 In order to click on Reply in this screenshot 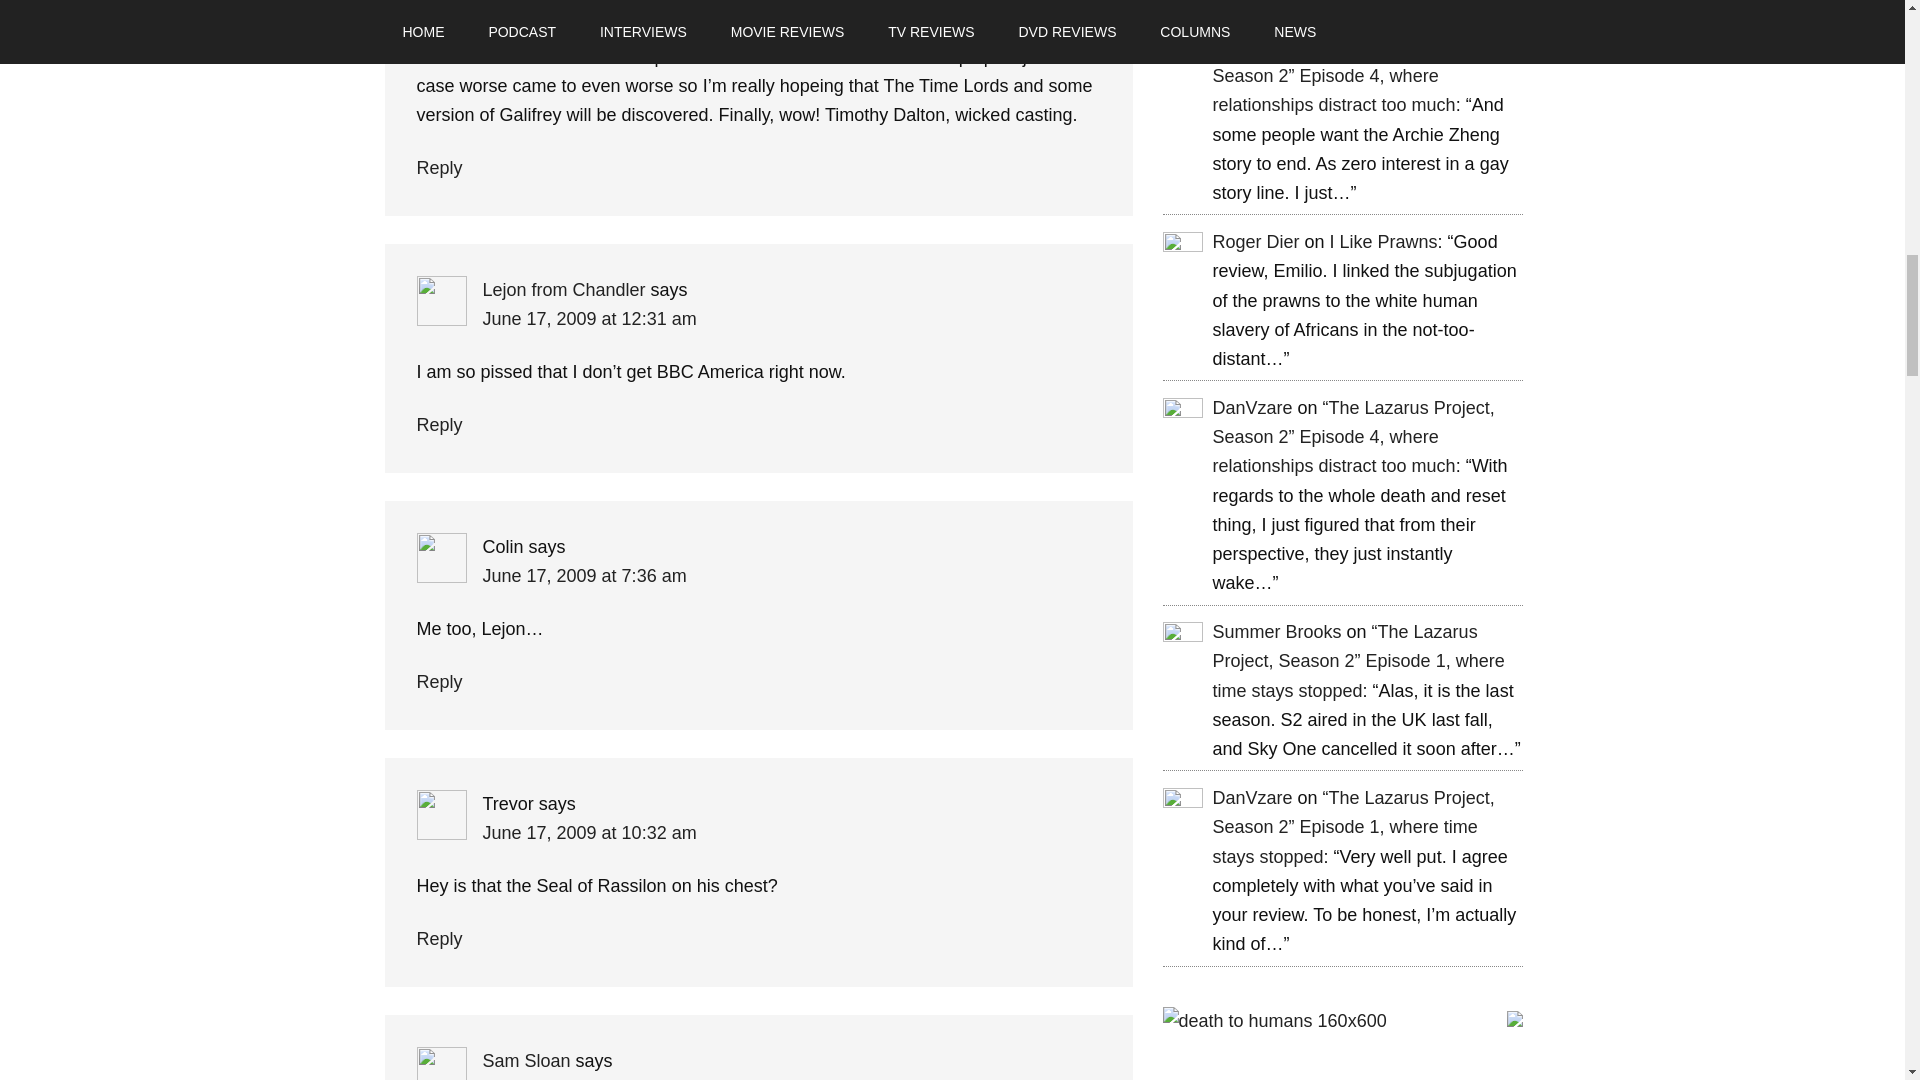, I will do `click(439, 424)`.